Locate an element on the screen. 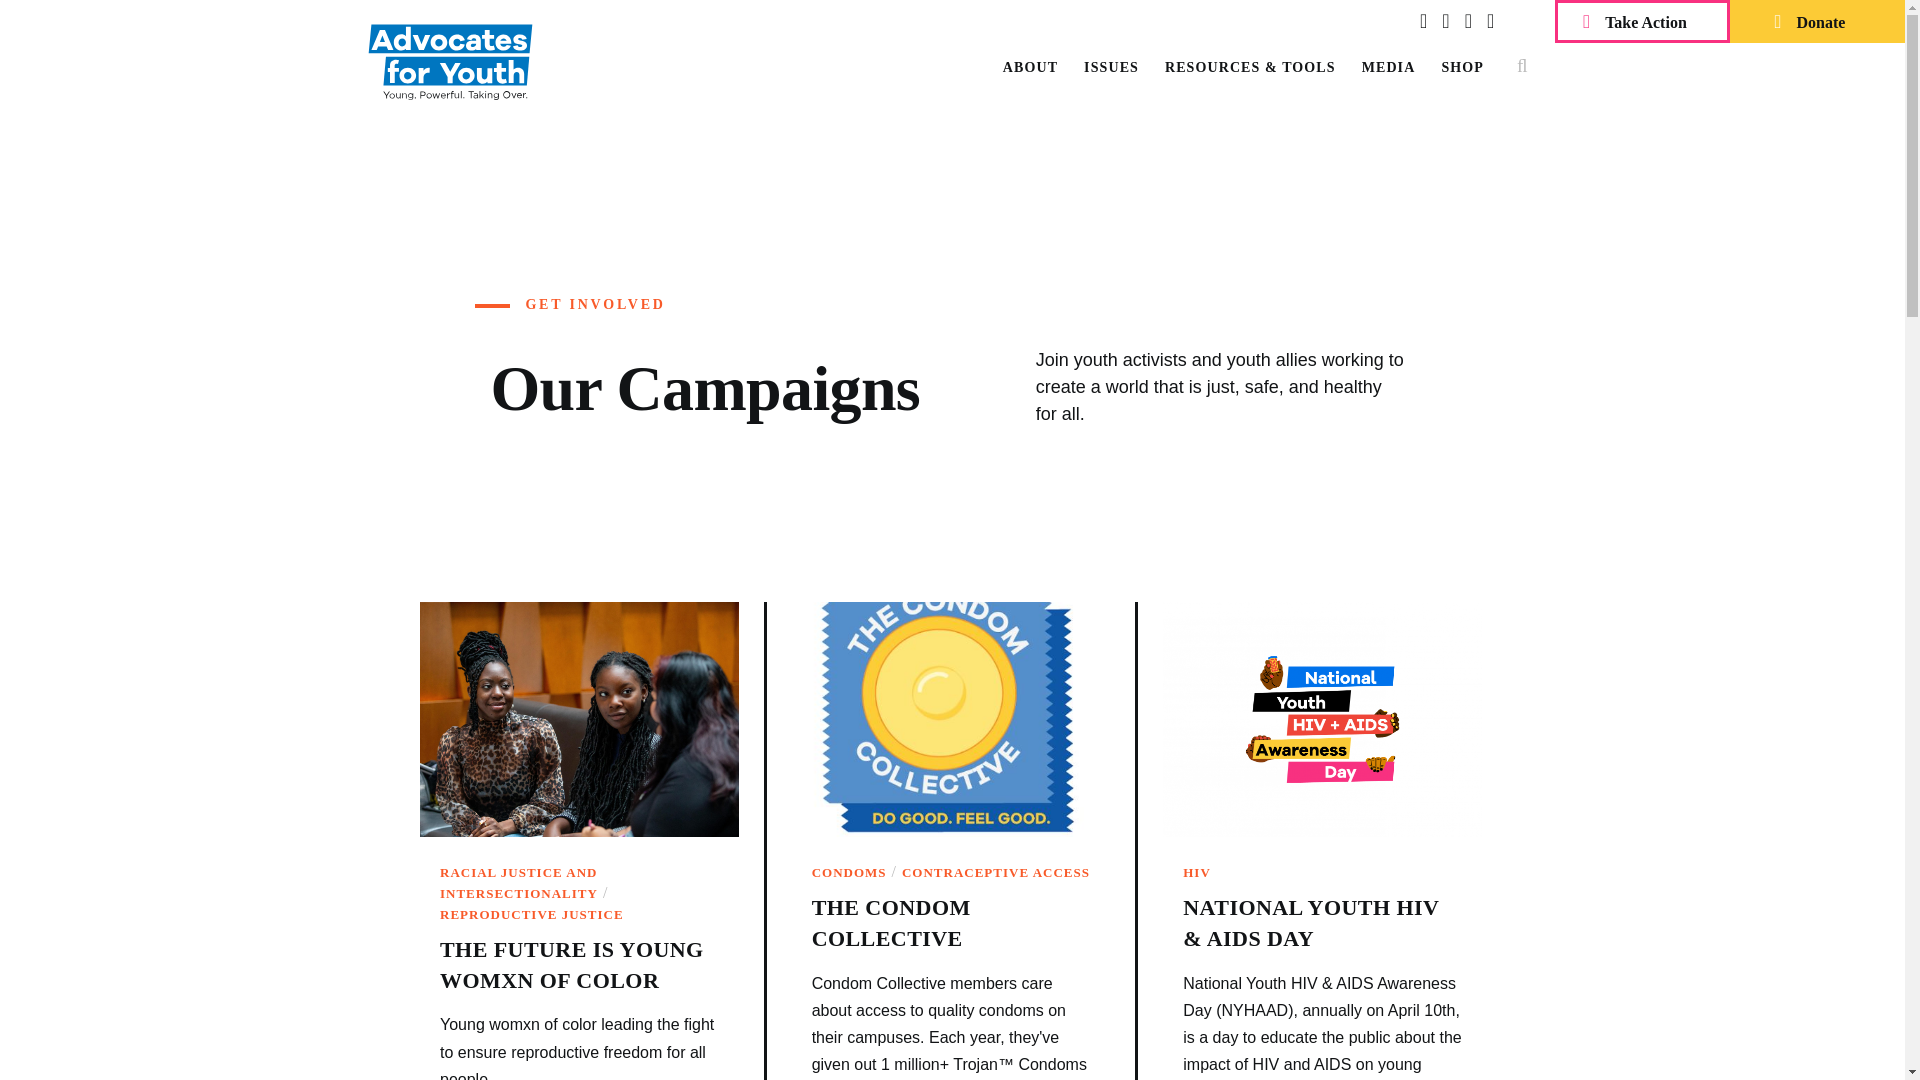 Image resolution: width=1920 pixels, height=1080 pixels. ABOUT is located at coordinates (1030, 67).